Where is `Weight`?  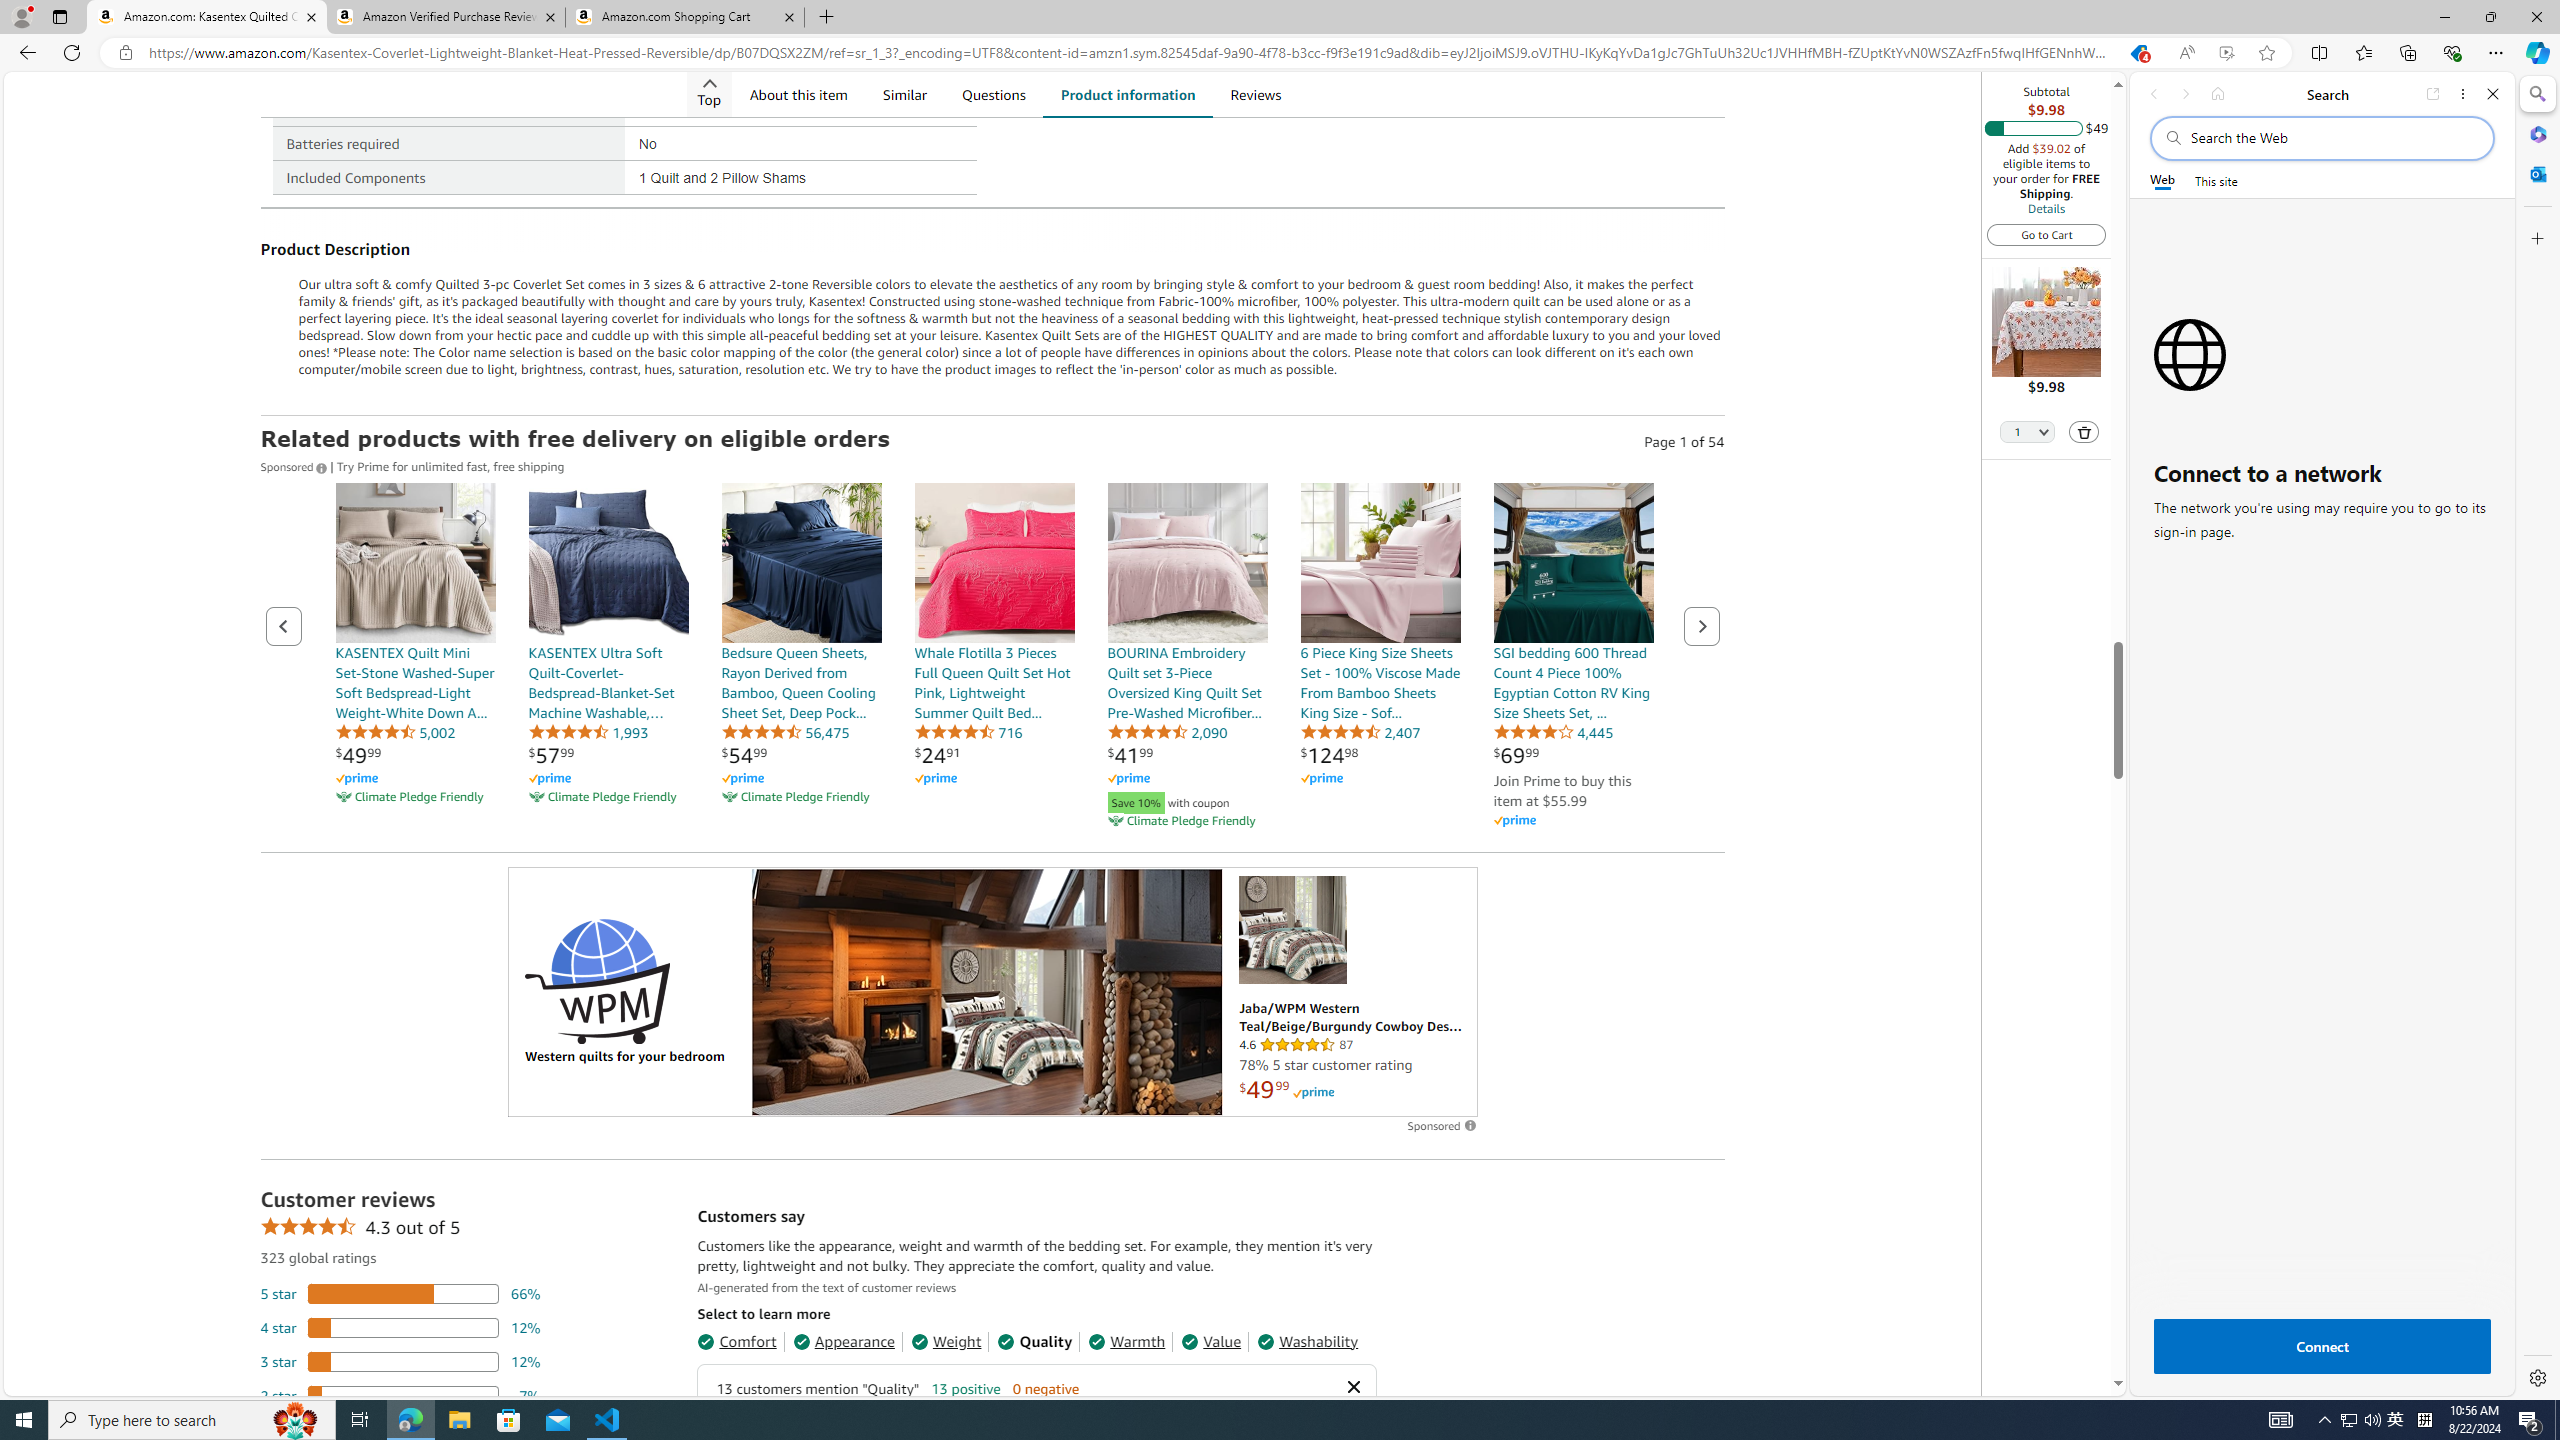
Weight is located at coordinates (946, 1341).